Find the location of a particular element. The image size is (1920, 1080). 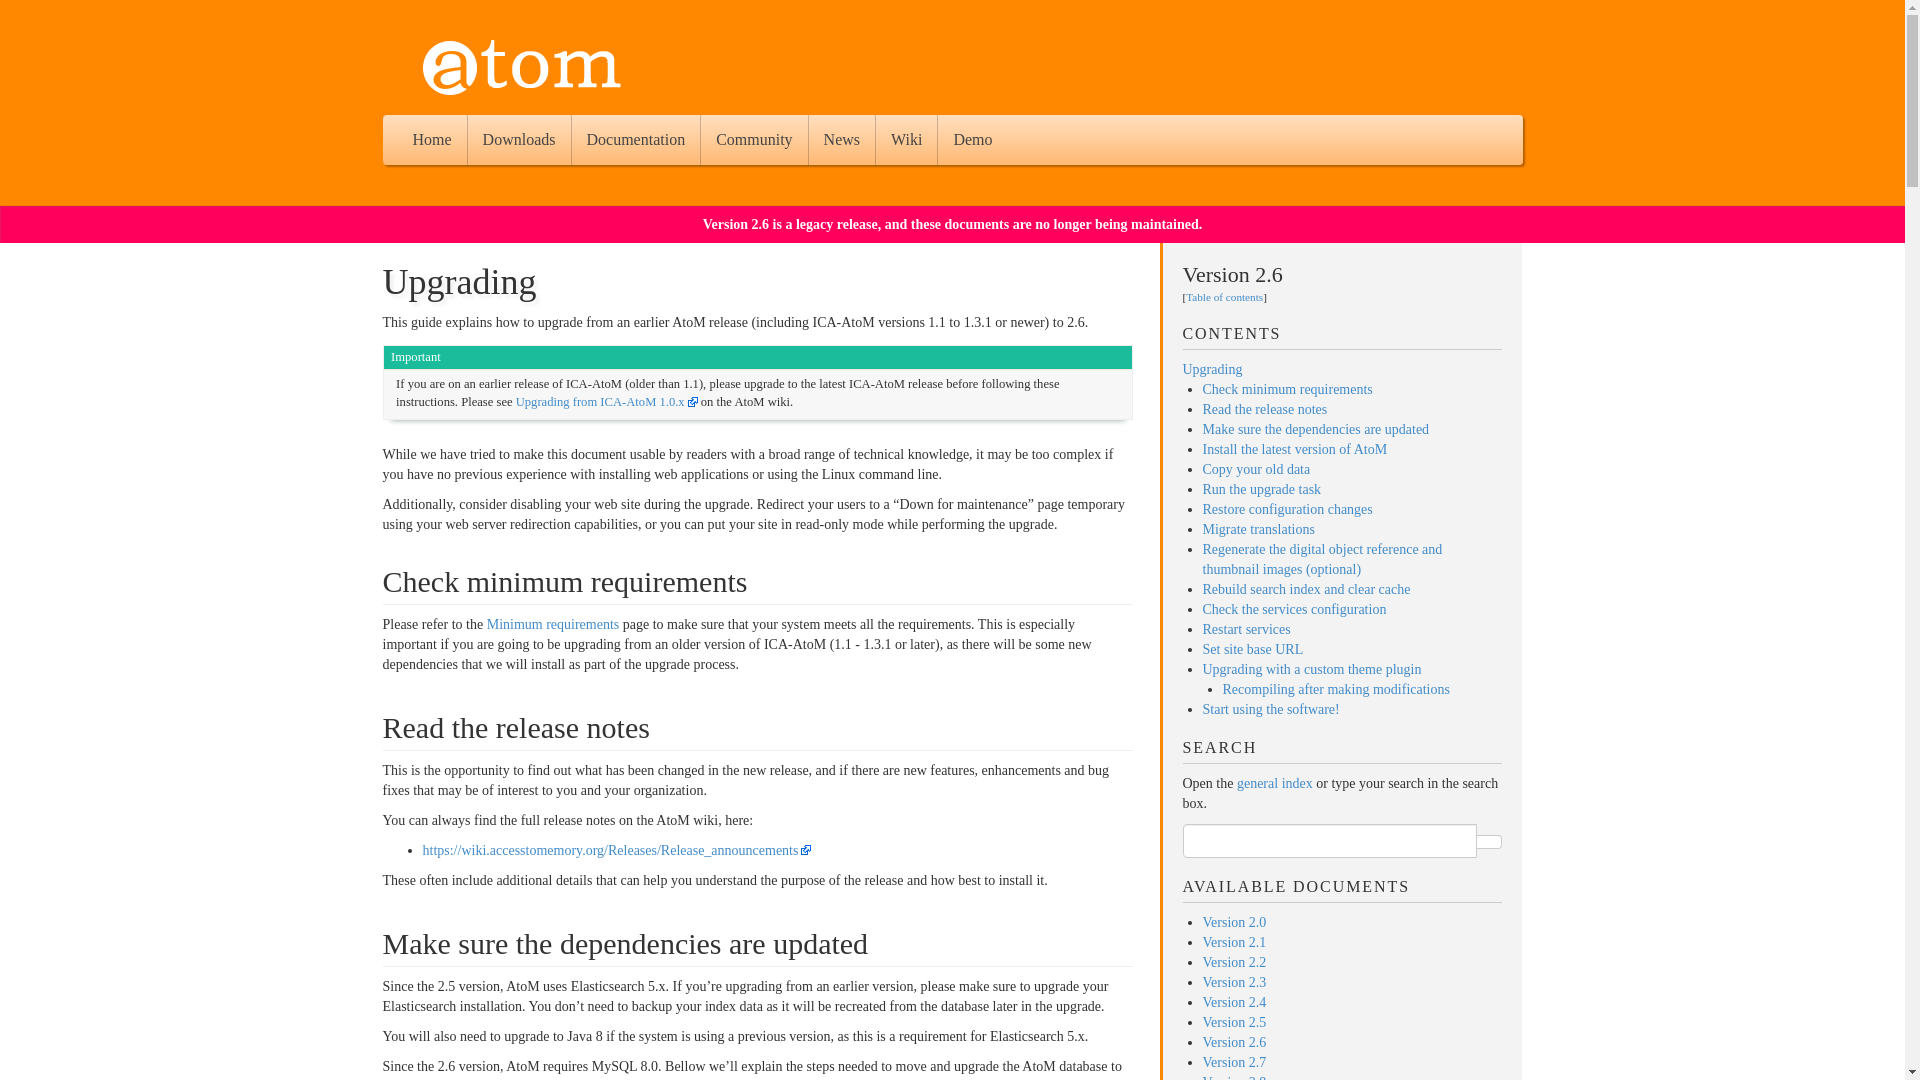

Community is located at coordinates (753, 140).